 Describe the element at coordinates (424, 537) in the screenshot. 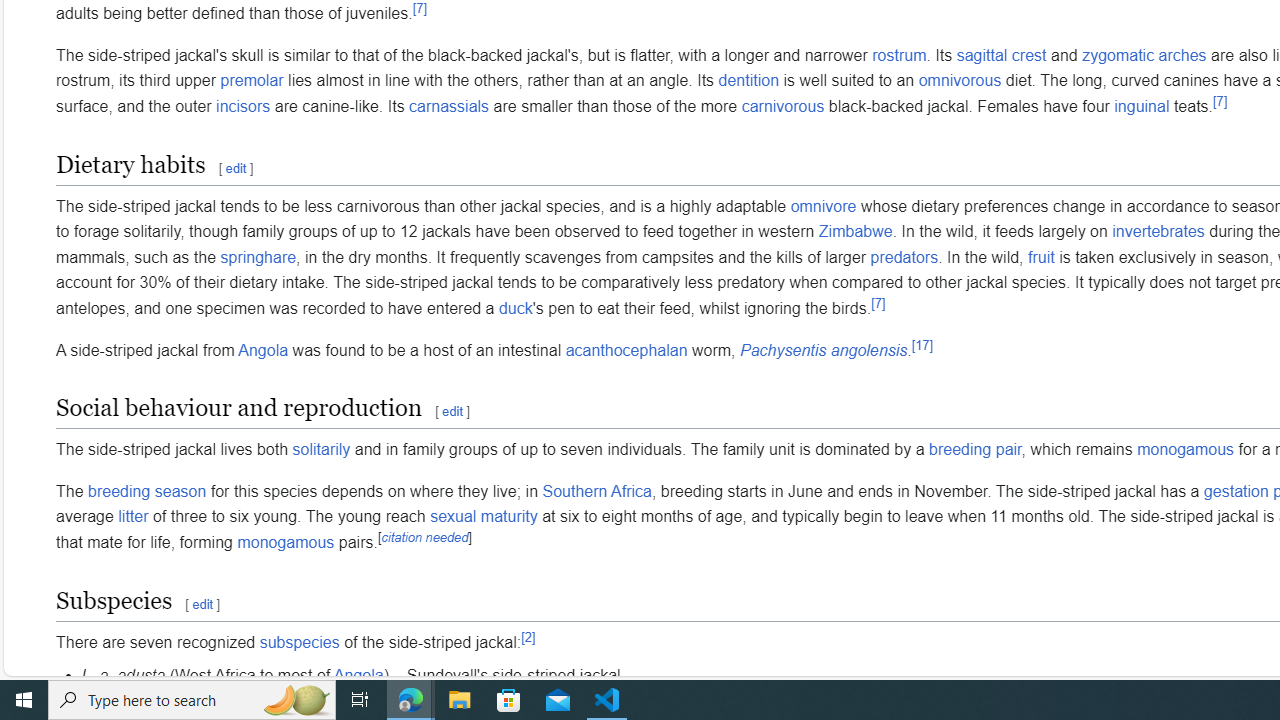

I see `citation needed` at that location.